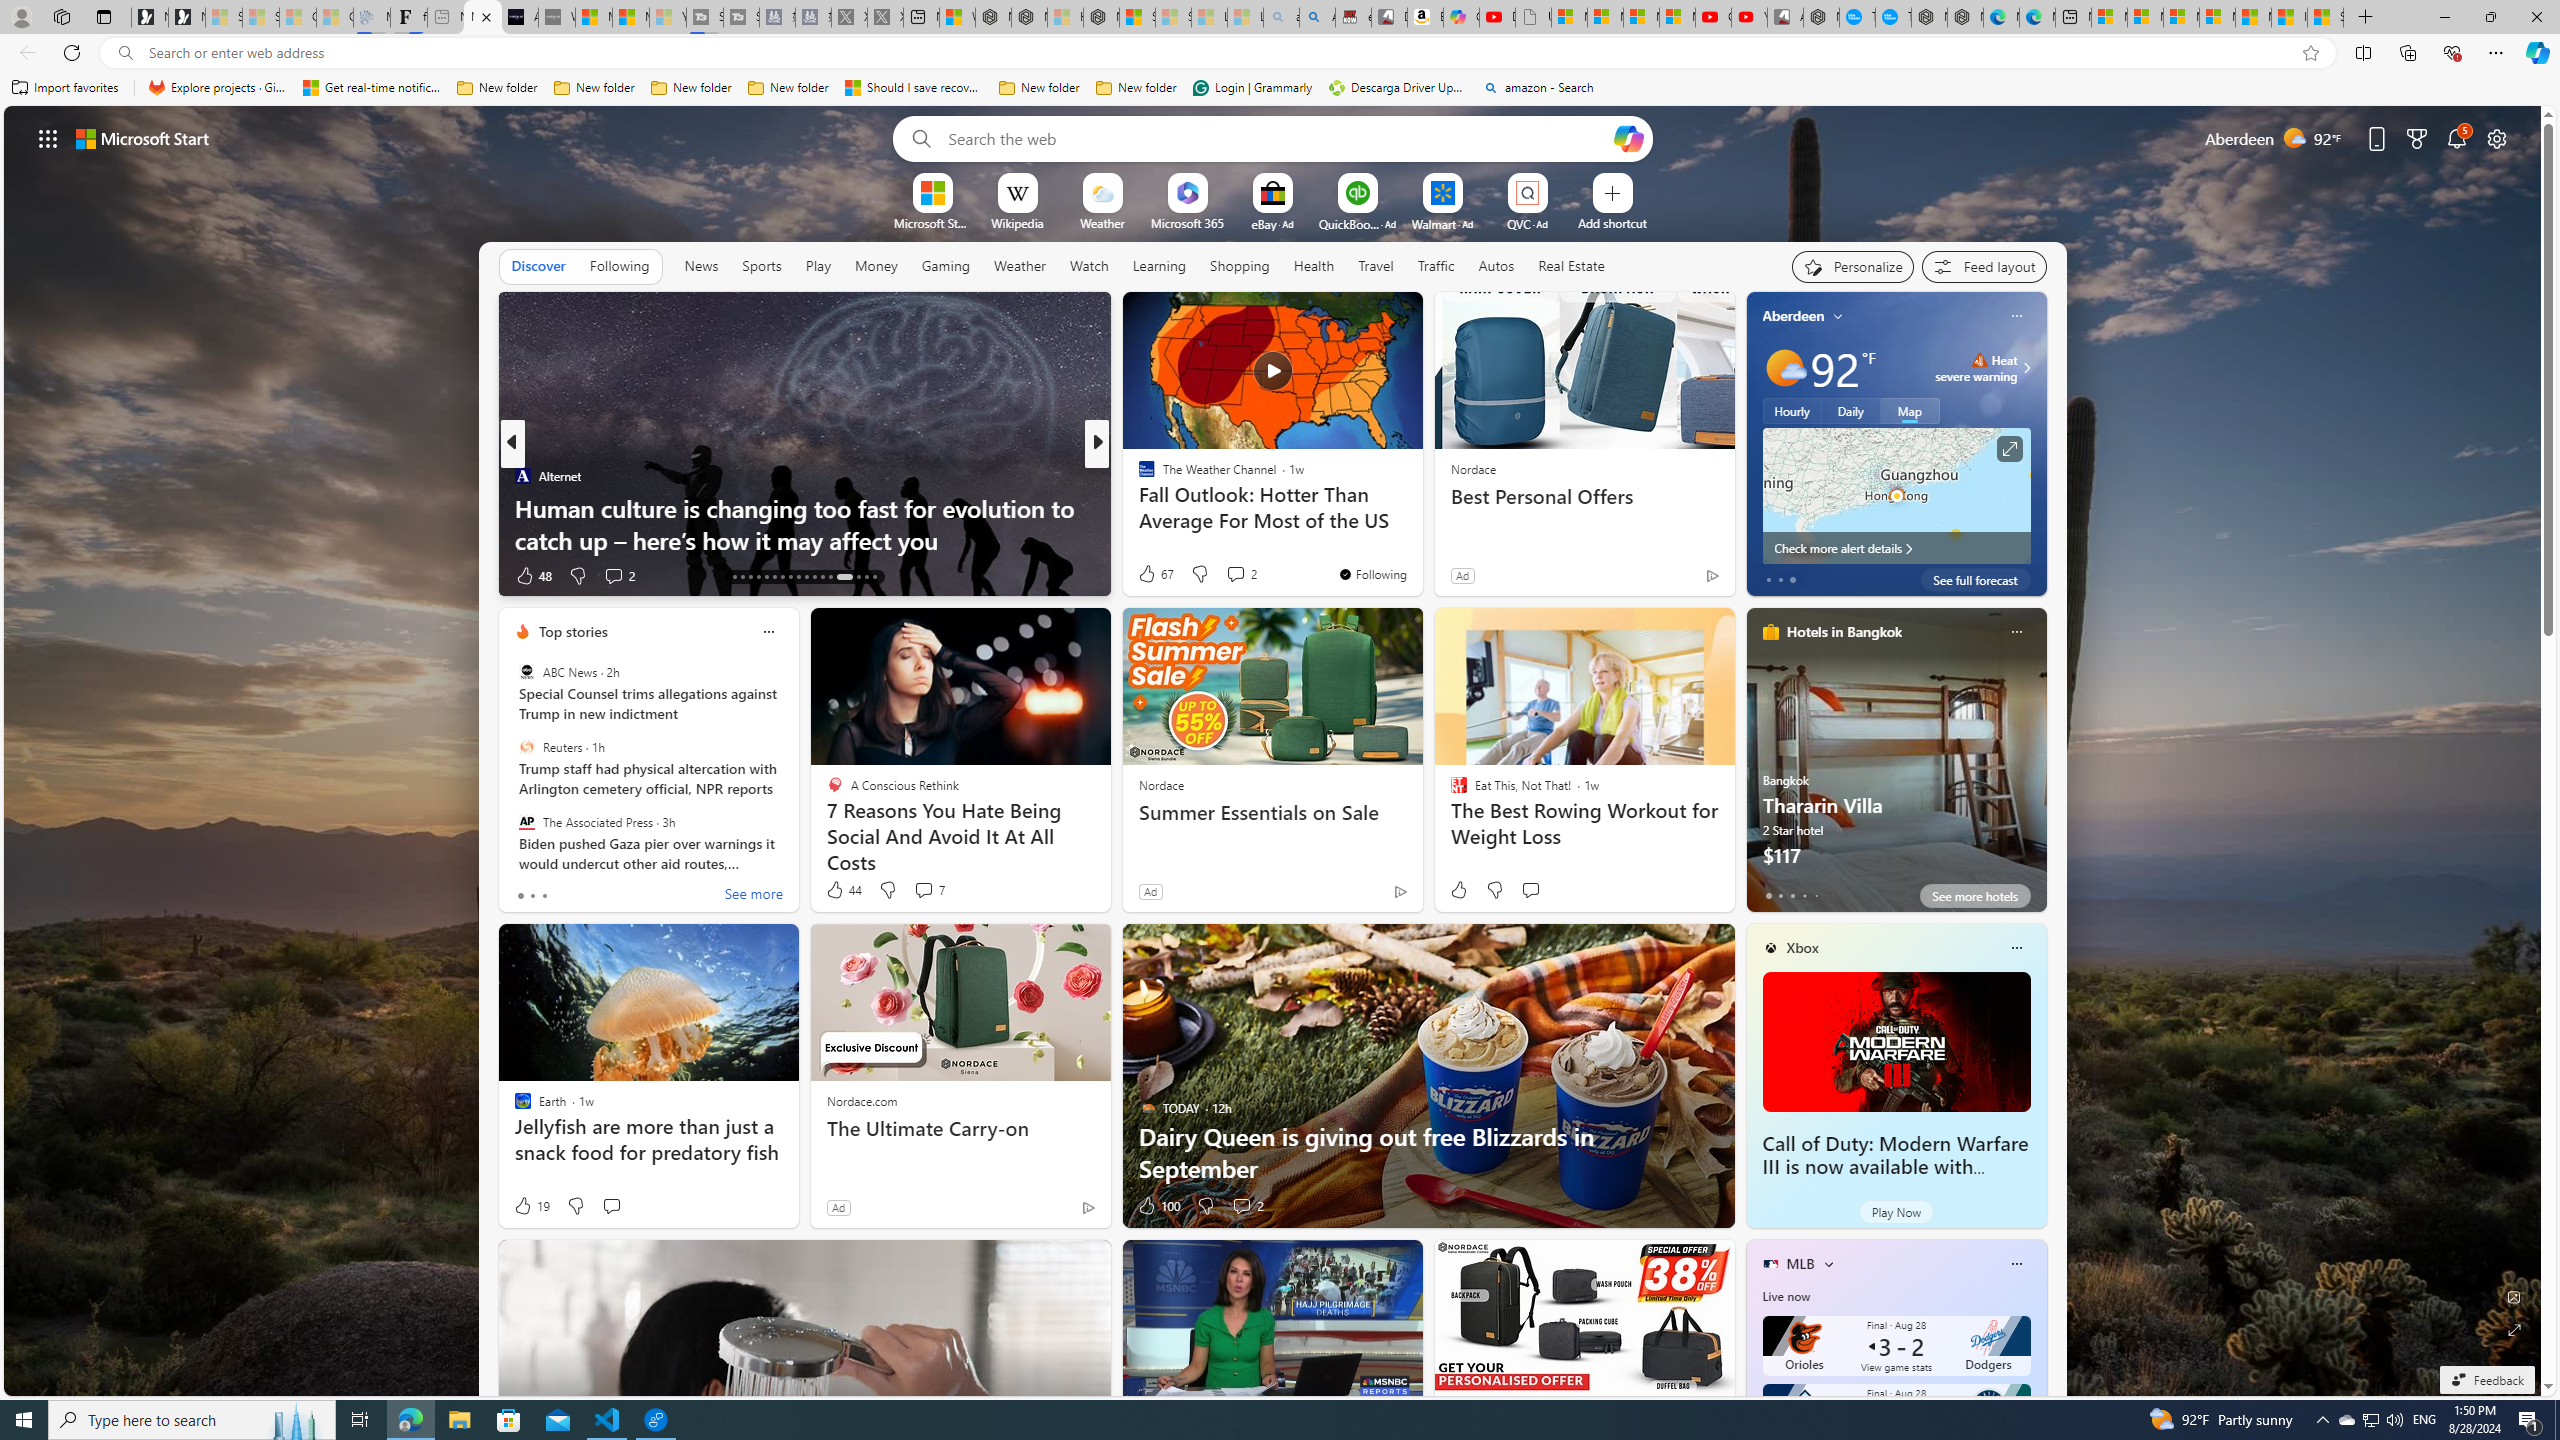 Image resolution: width=2560 pixels, height=1440 pixels. What do you see at coordinates (2452, 52) in the screenshot?
I see `Browser essentials` at bounding box center [2452, 52].